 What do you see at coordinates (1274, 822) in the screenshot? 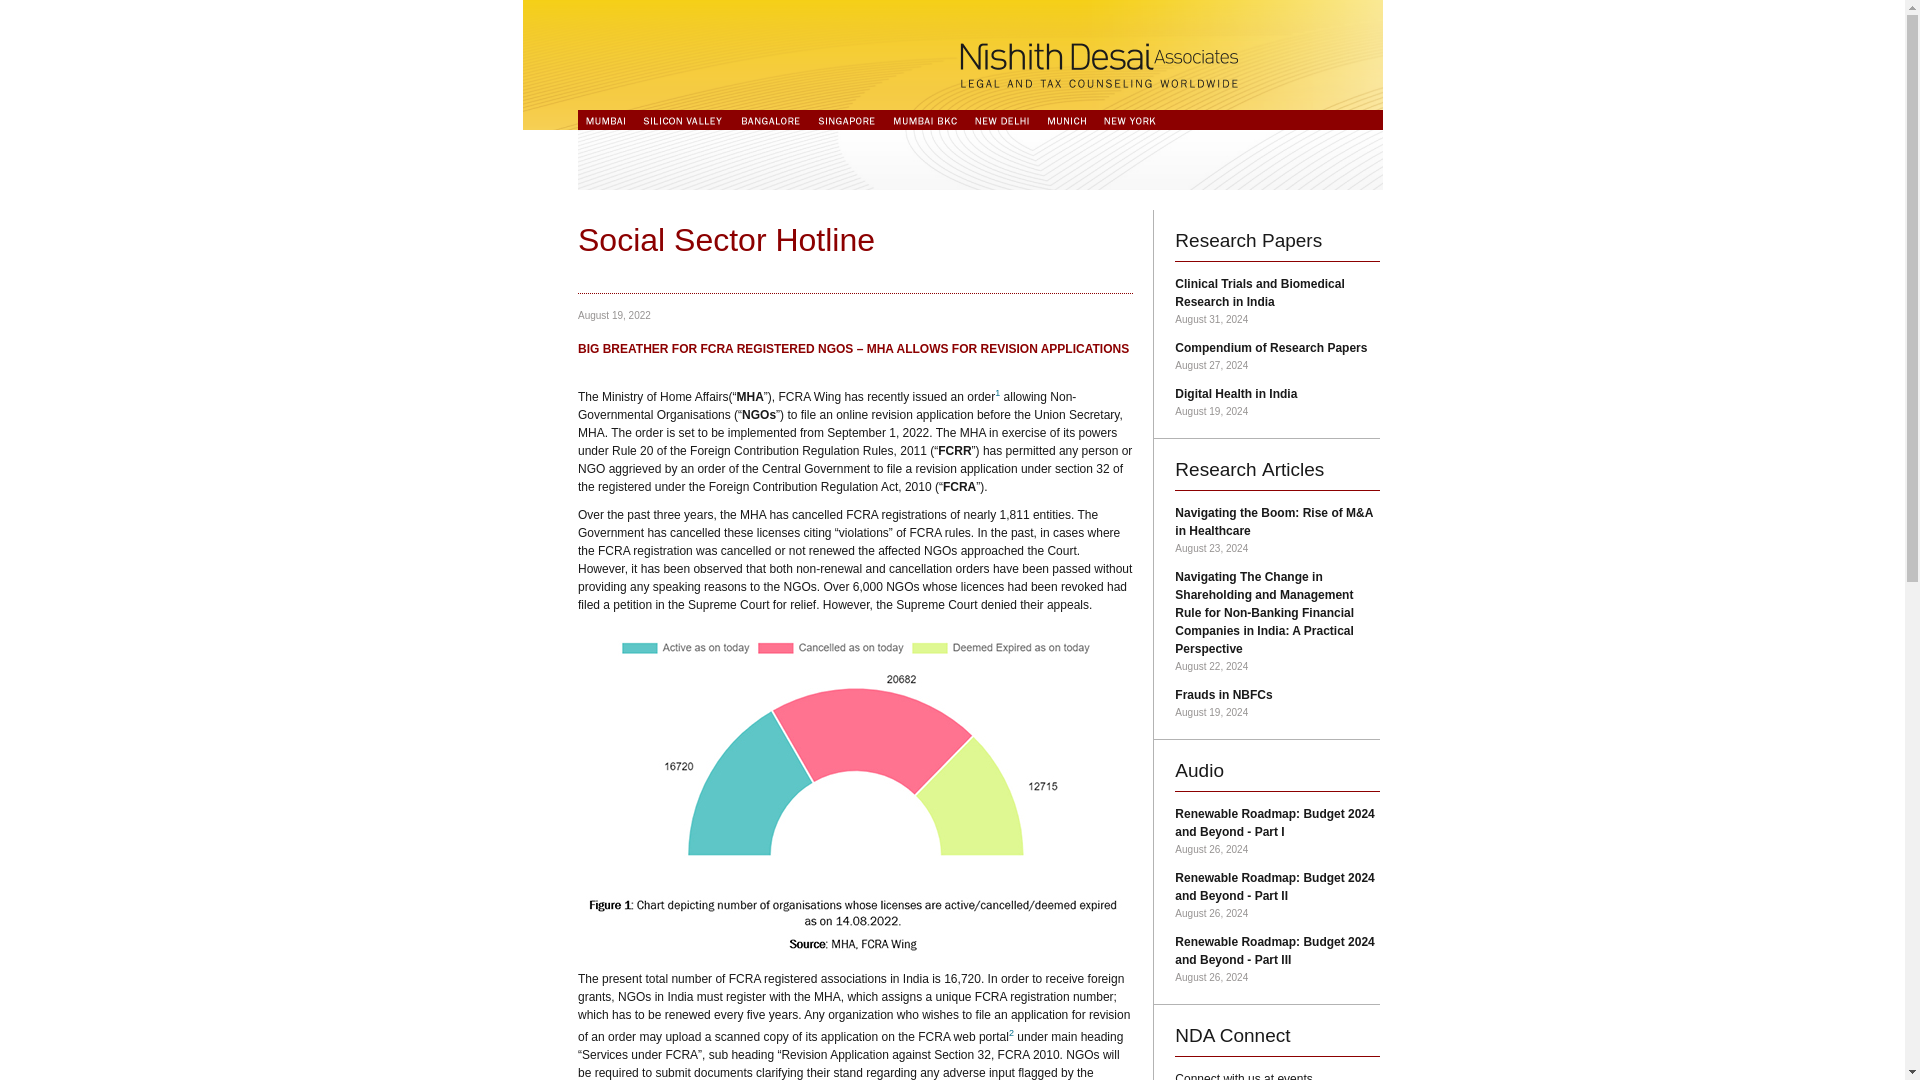
I see `Renewable Roadmap: Budget 2024 and Beyond - Part I` at bounding box center [1274, 822].